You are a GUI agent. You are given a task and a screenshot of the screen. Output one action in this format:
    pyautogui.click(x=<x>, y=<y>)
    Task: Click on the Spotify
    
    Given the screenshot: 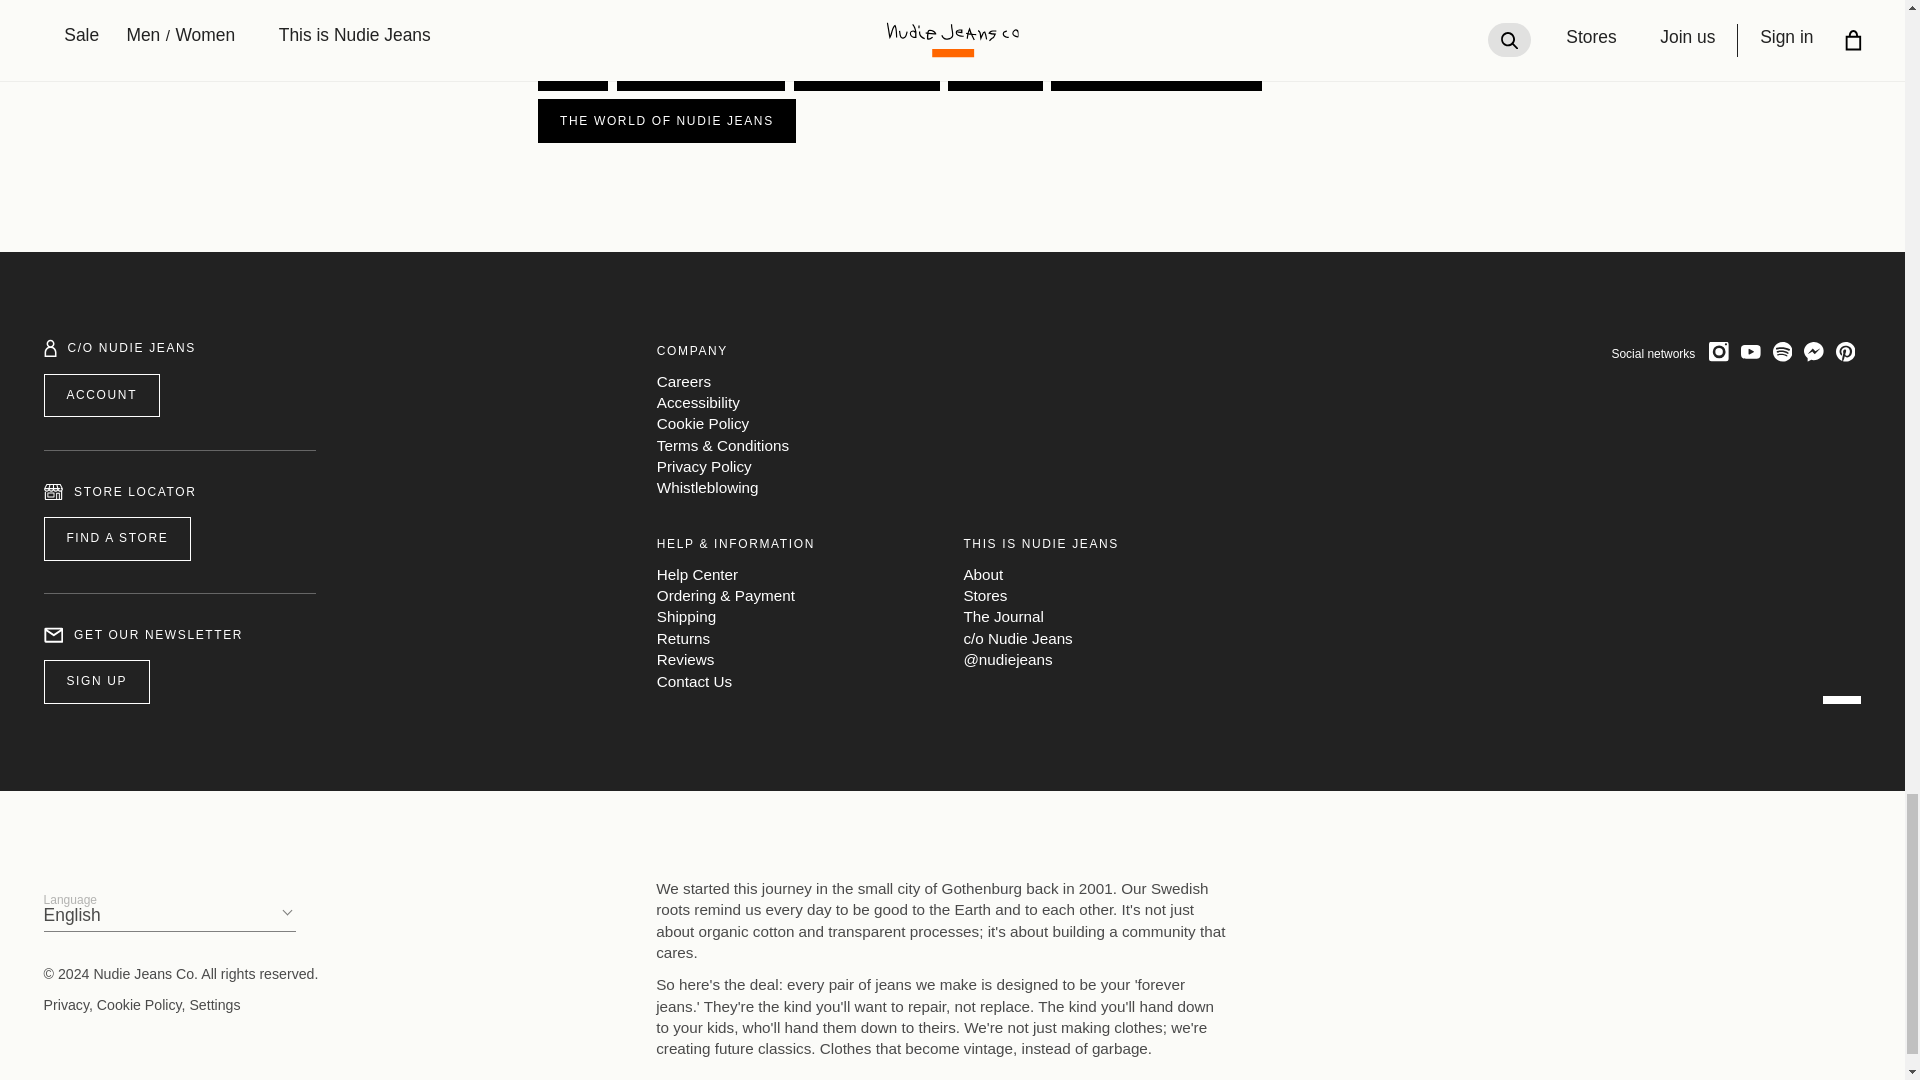 What is the action you would take?
    pyautogui.click(x=1782, y=352)
    